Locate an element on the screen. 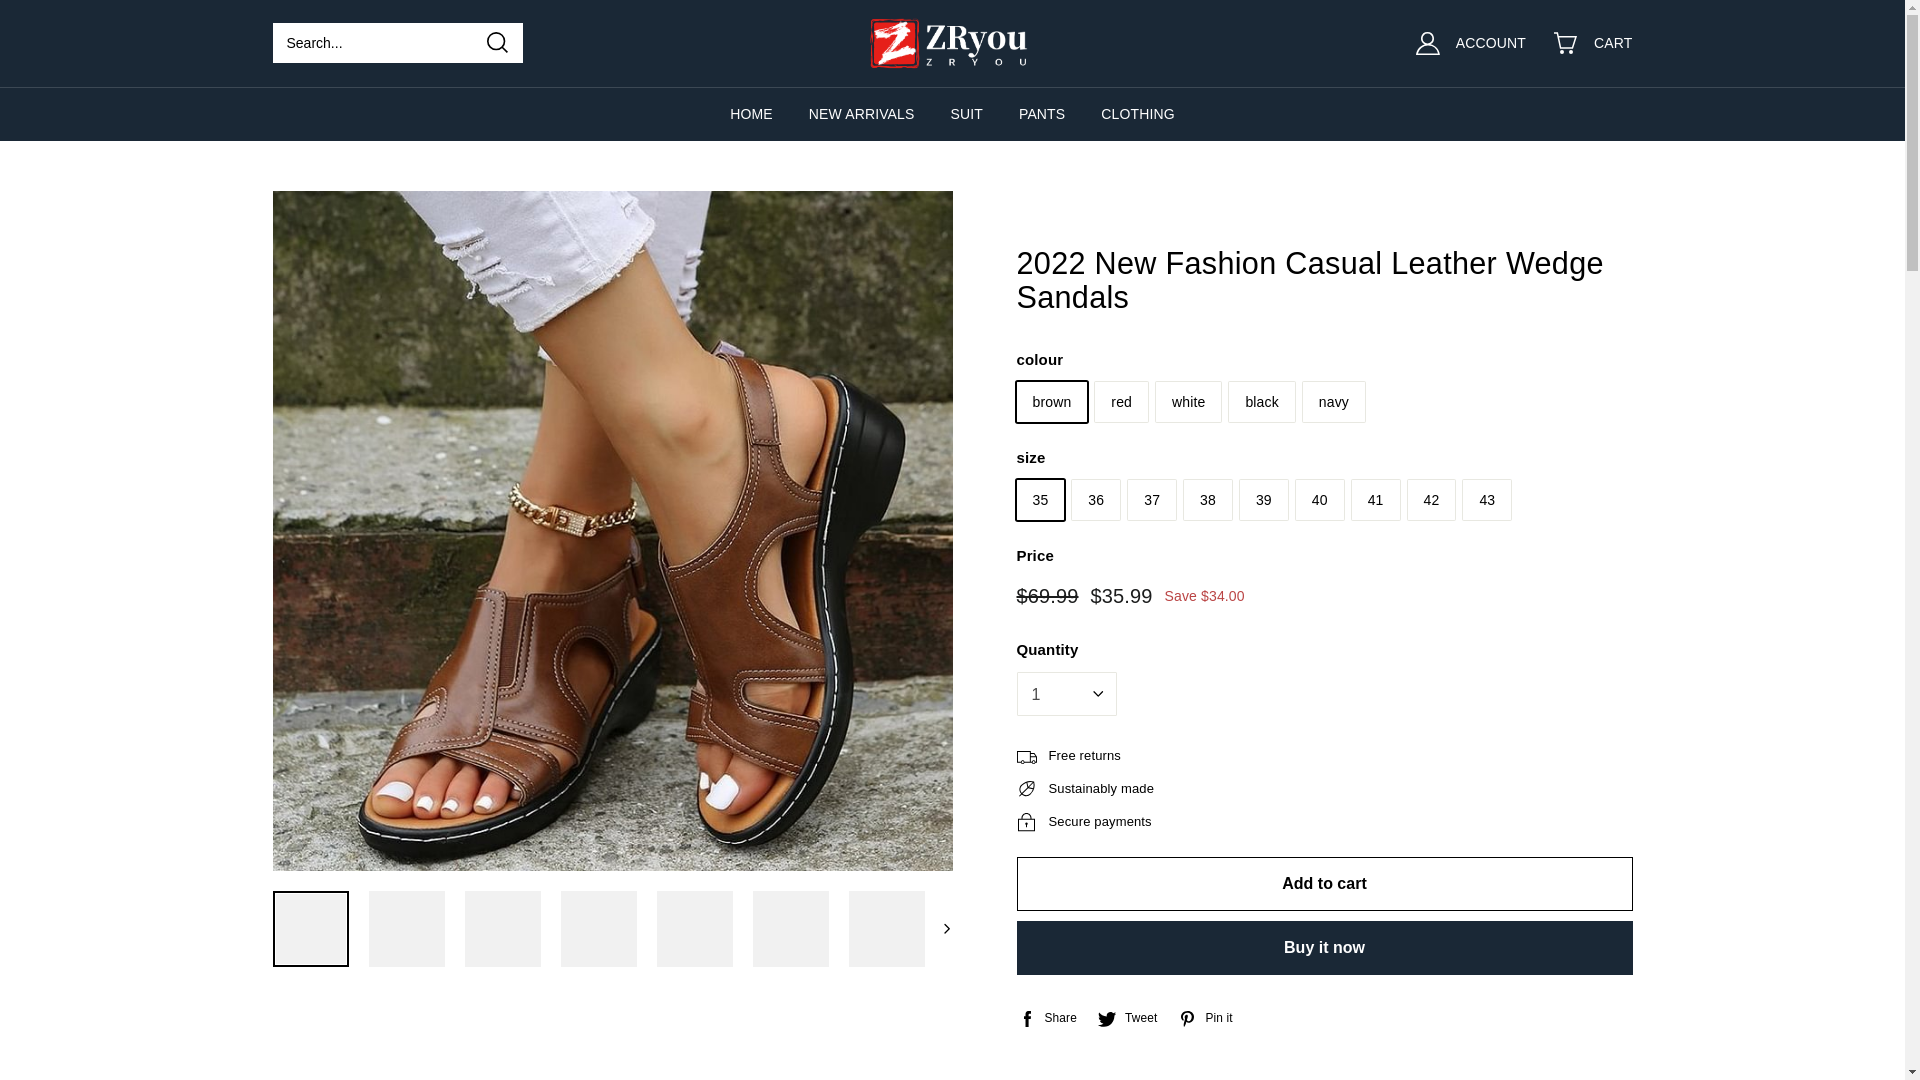 The width and height of the screenshot is (1920, 1080). Buy it now is located at coordinates (1324, 948).